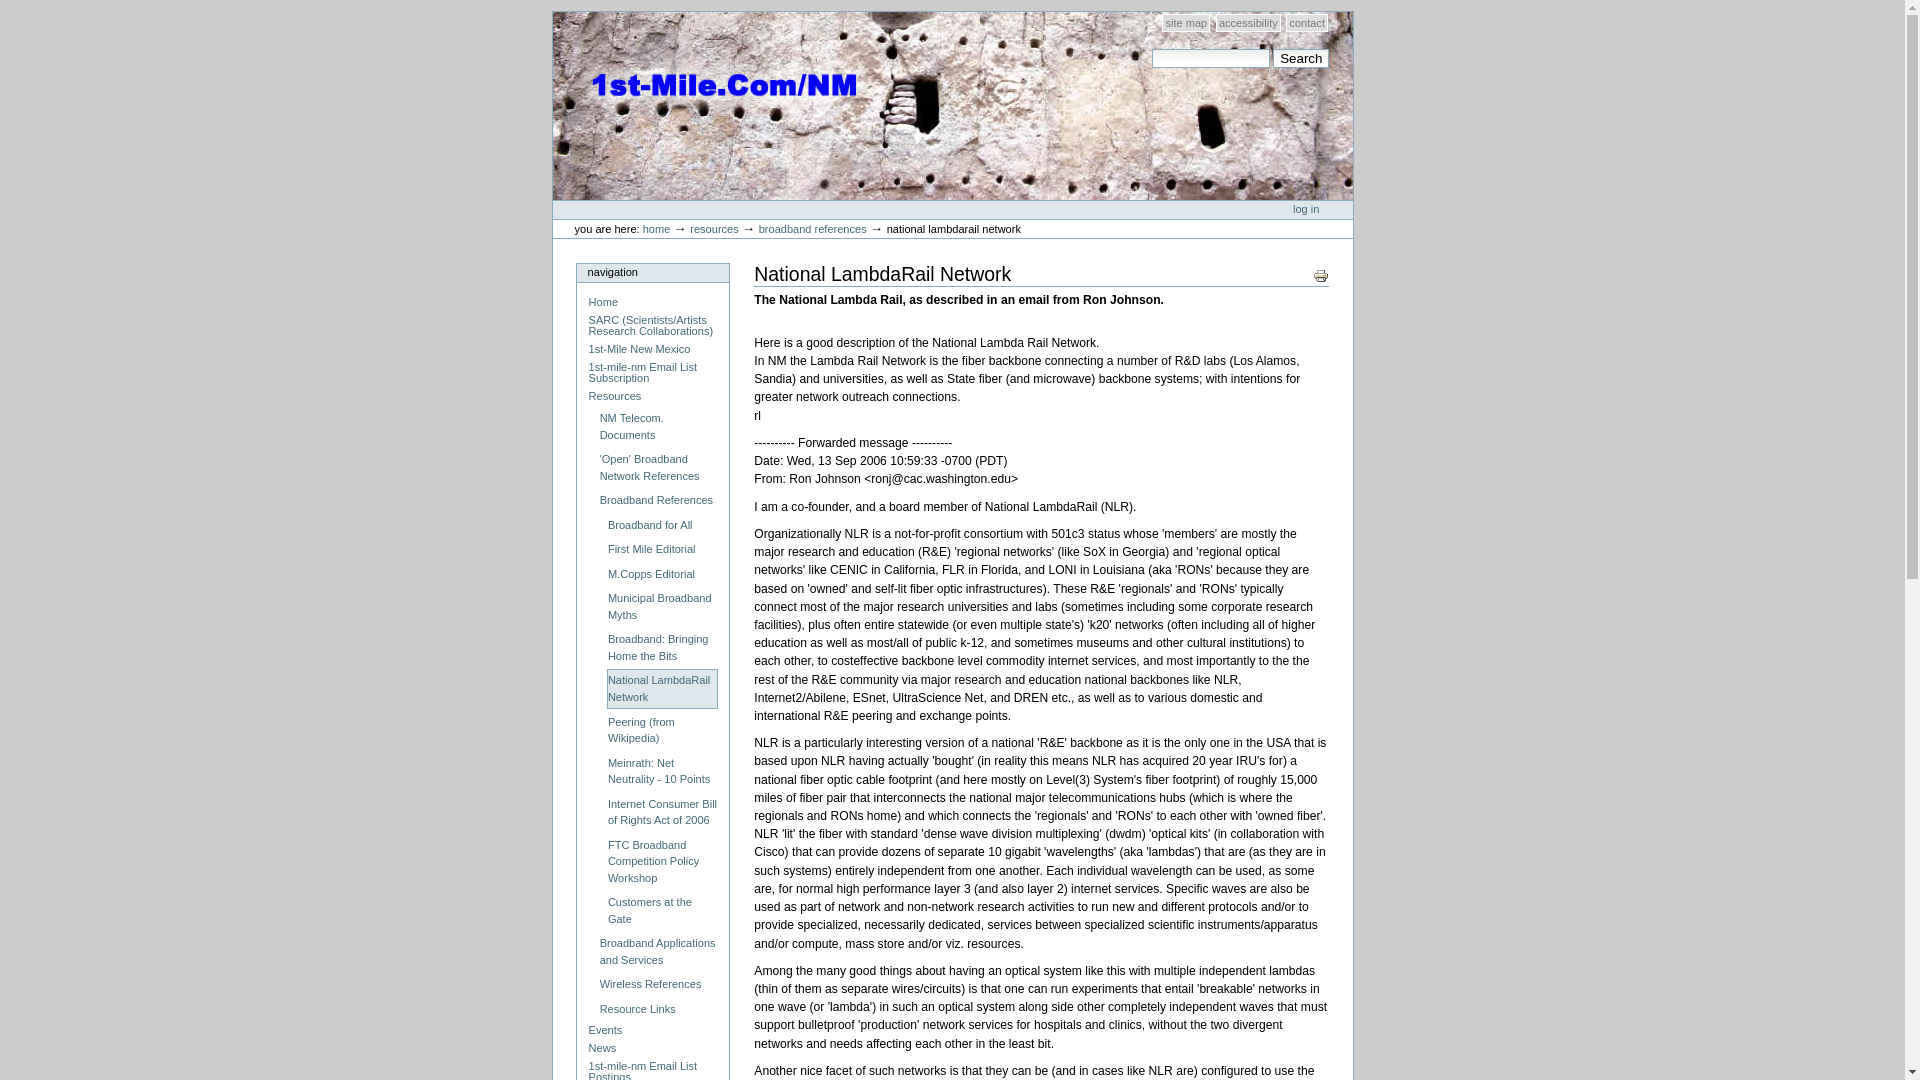 This screenshot has width=1920, height=1080. What do you see at coordinates (662, 771) in the screenshot?
I see `Meinrath: Net Neutrality - 10 Points` at bounding box center [662, 771].